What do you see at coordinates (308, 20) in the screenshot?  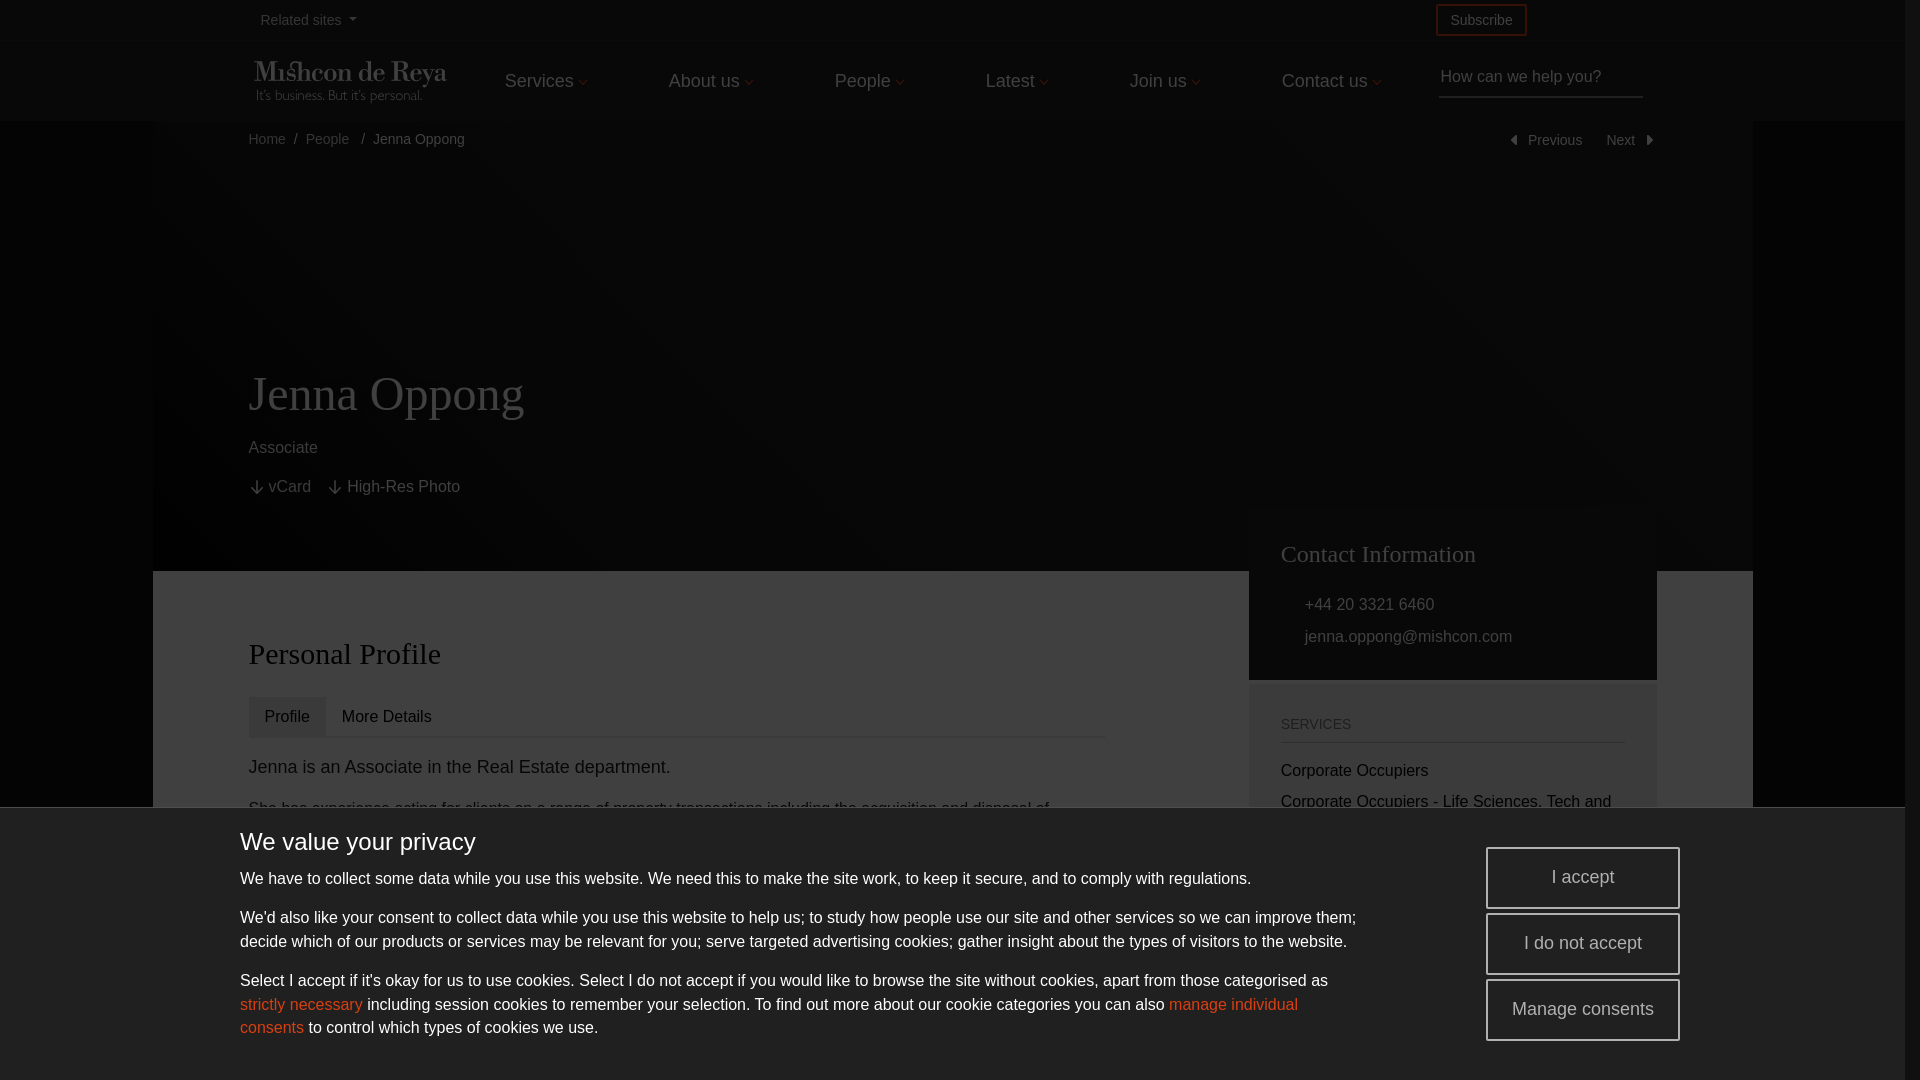 I see `Related sites` at bounding box center [308, 20].